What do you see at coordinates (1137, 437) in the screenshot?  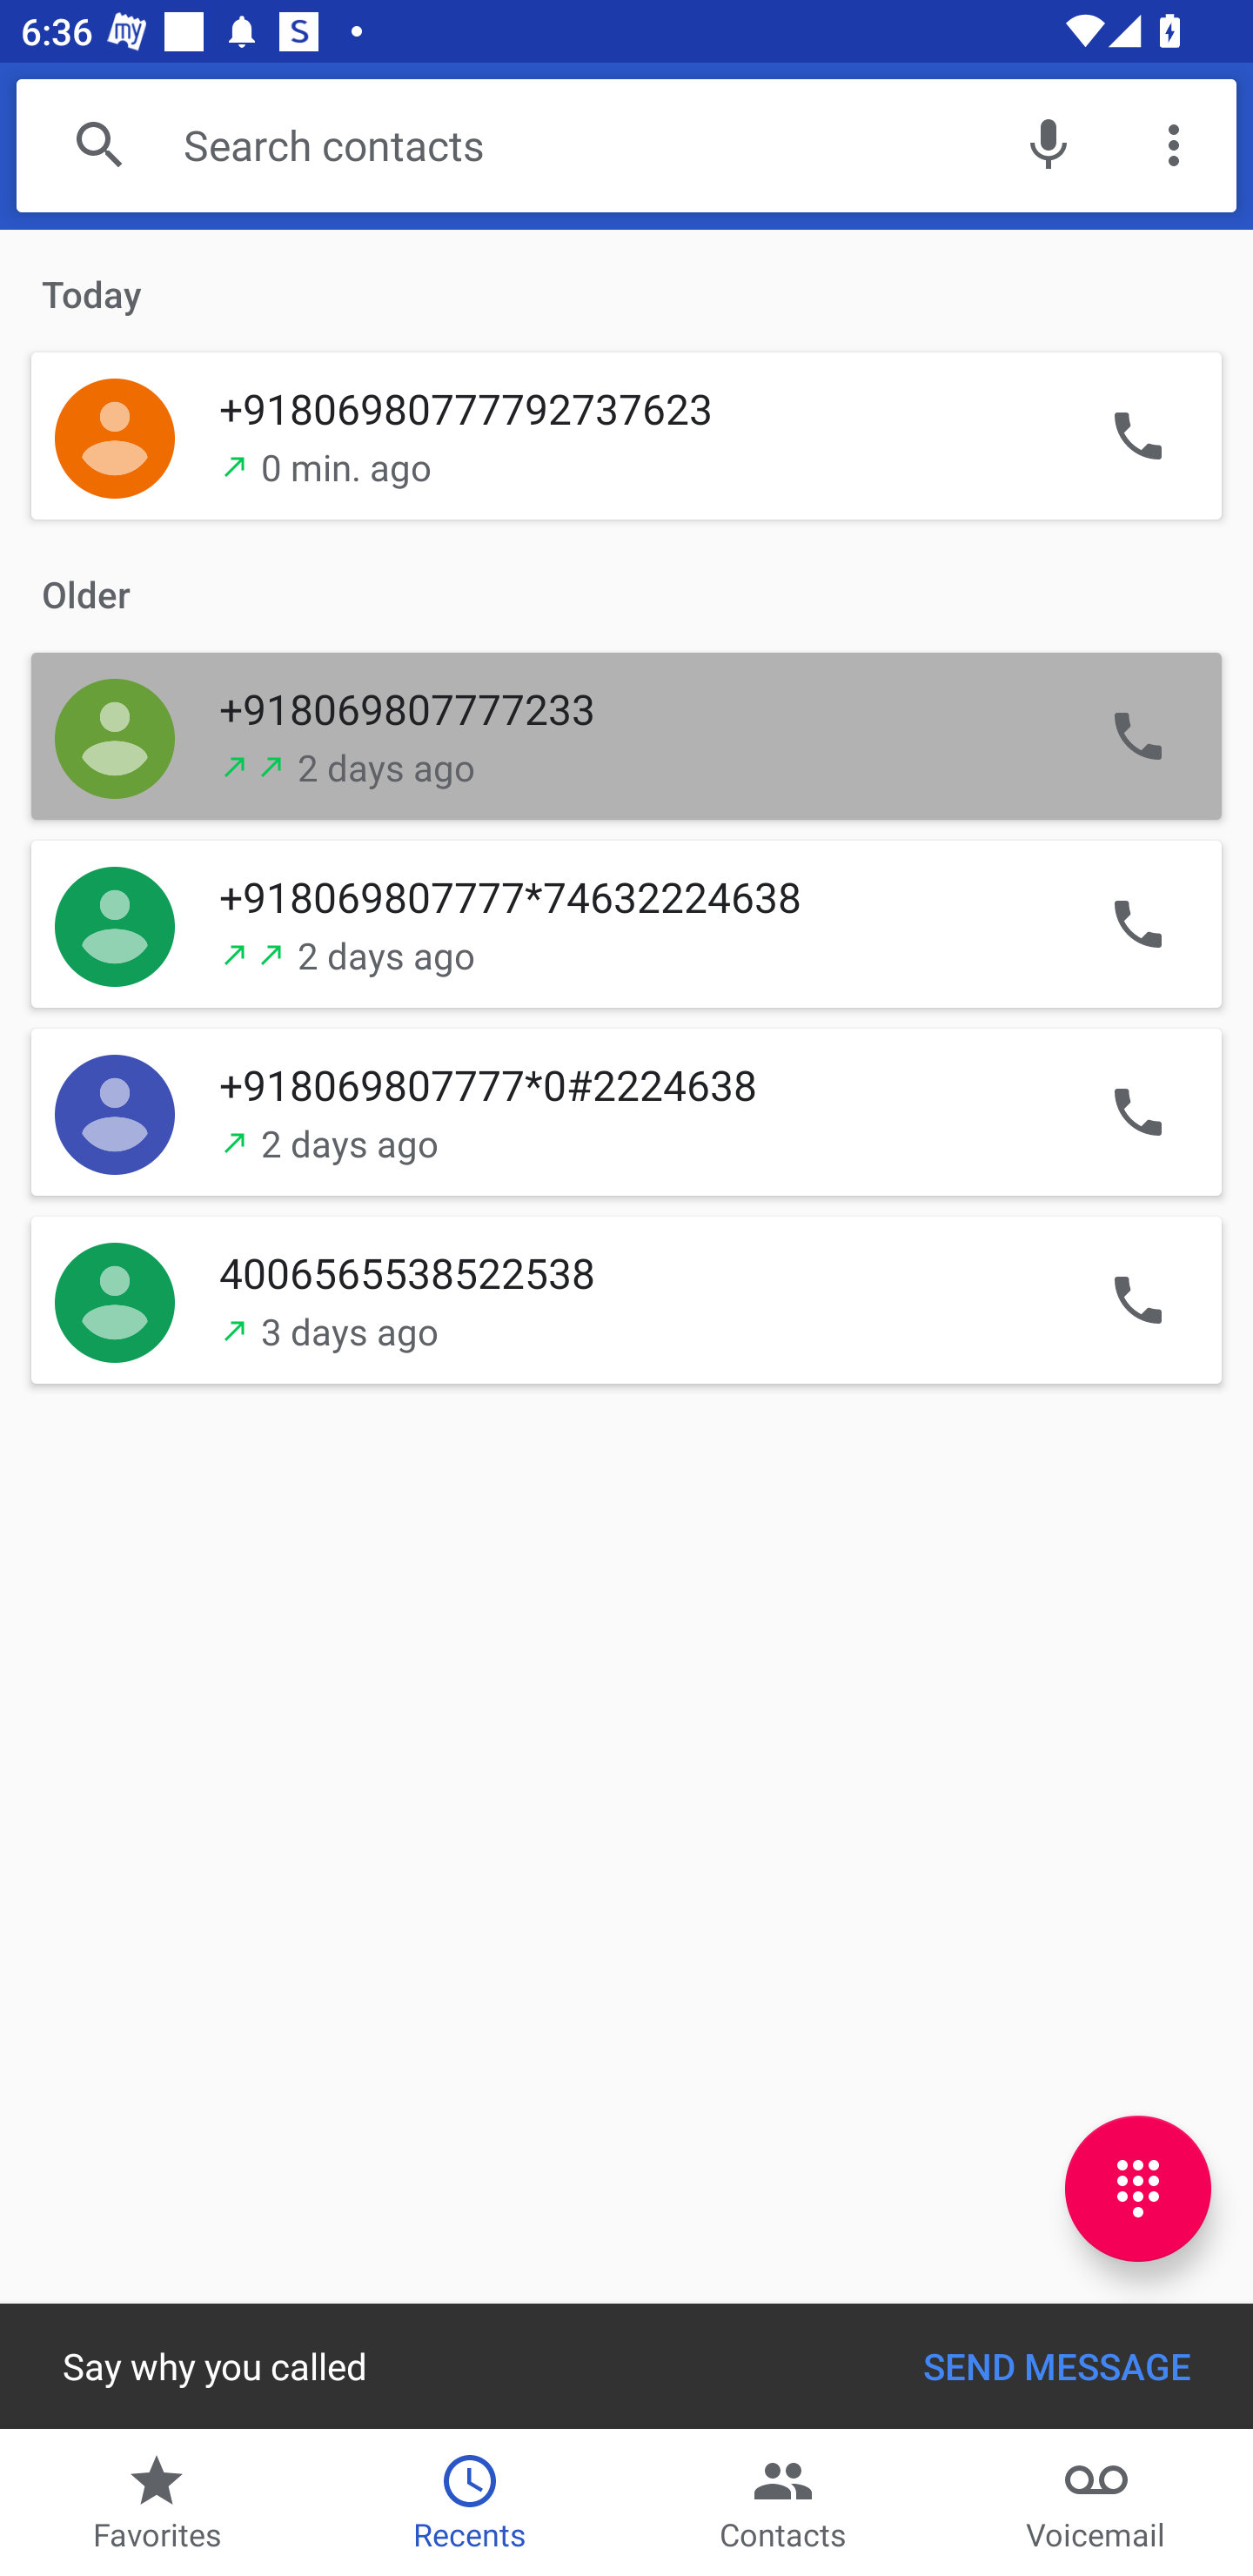 I see `Call +91806980777792737623` at bounding box center [1137, 437].